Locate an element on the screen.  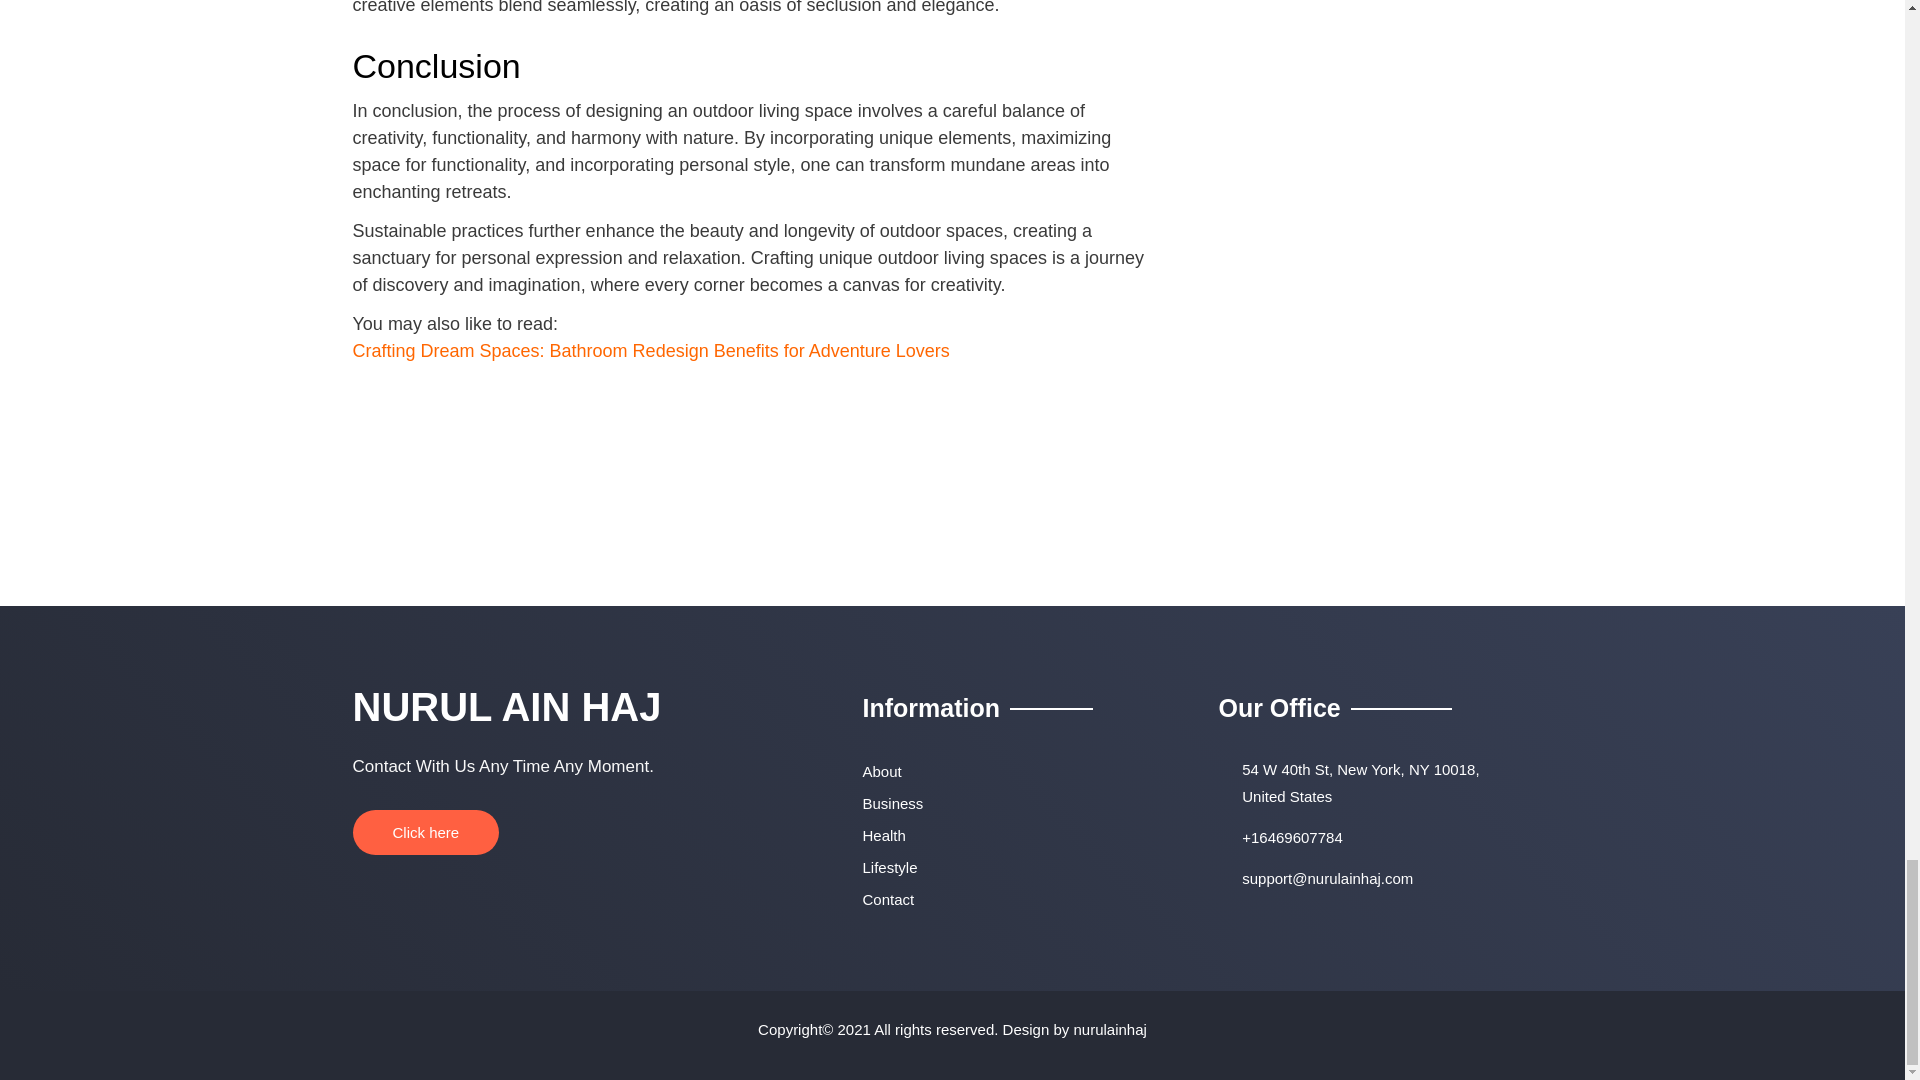
Health is located at coordinates (1010, 836).